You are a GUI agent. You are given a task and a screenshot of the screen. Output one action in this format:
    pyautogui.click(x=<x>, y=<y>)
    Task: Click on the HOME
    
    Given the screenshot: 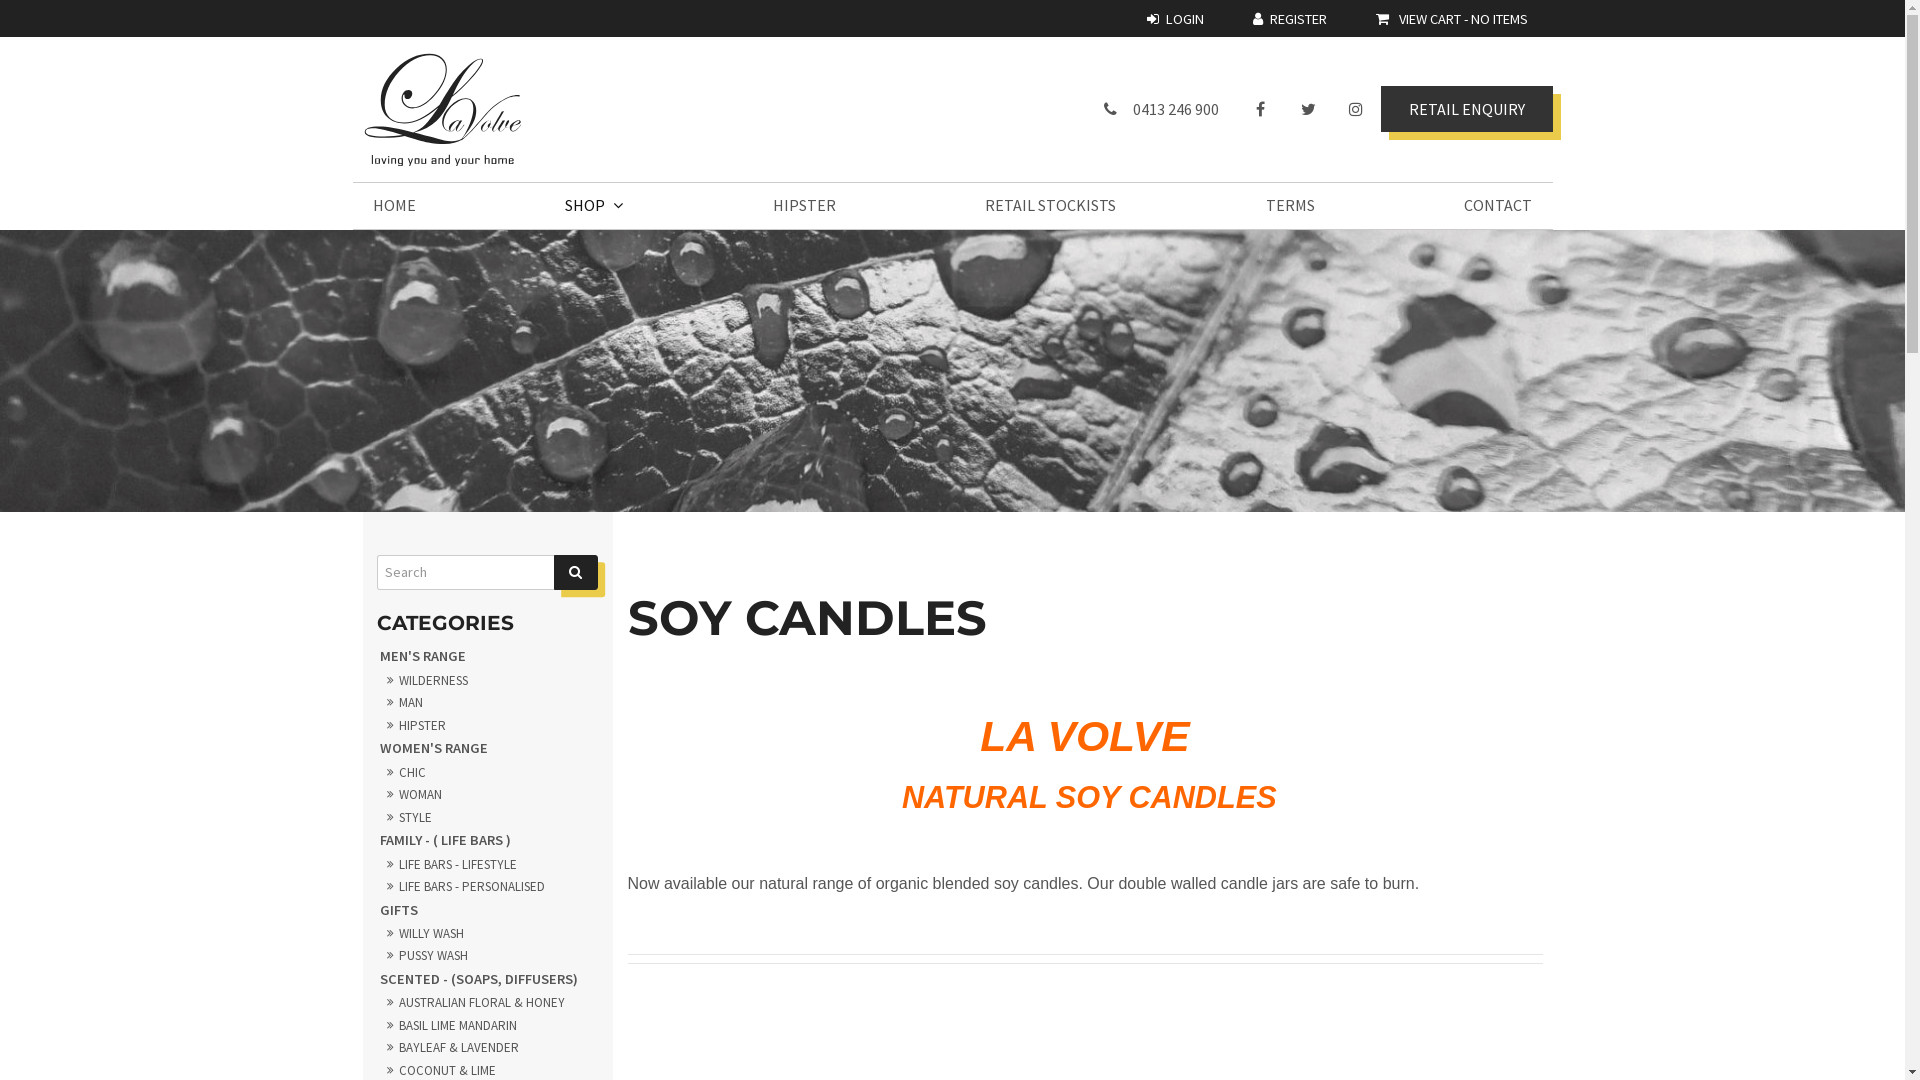 What is the action you would take?
    pyautogui.click(x=394, y=206)
    